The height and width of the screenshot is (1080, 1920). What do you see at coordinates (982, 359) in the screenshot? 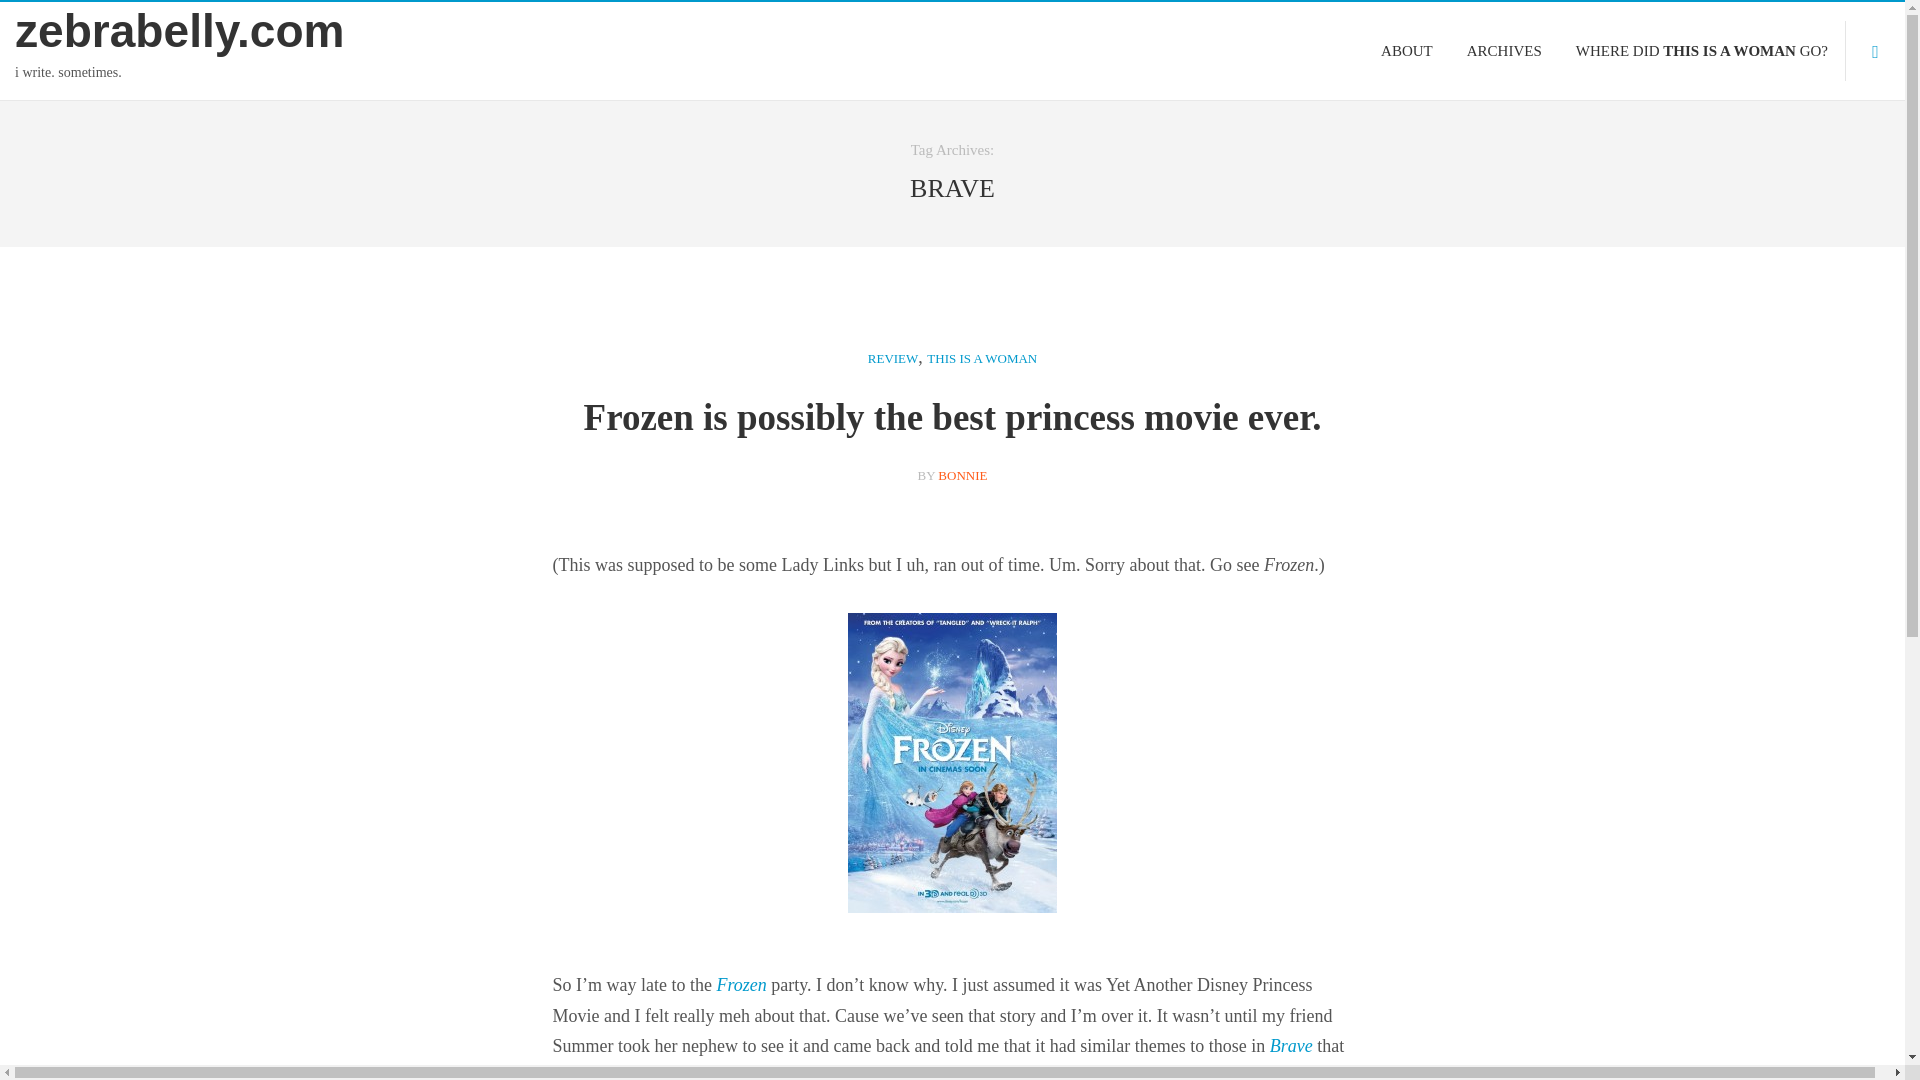
I see `THIS IS A WOMAN` at bounding box center [982, 359].